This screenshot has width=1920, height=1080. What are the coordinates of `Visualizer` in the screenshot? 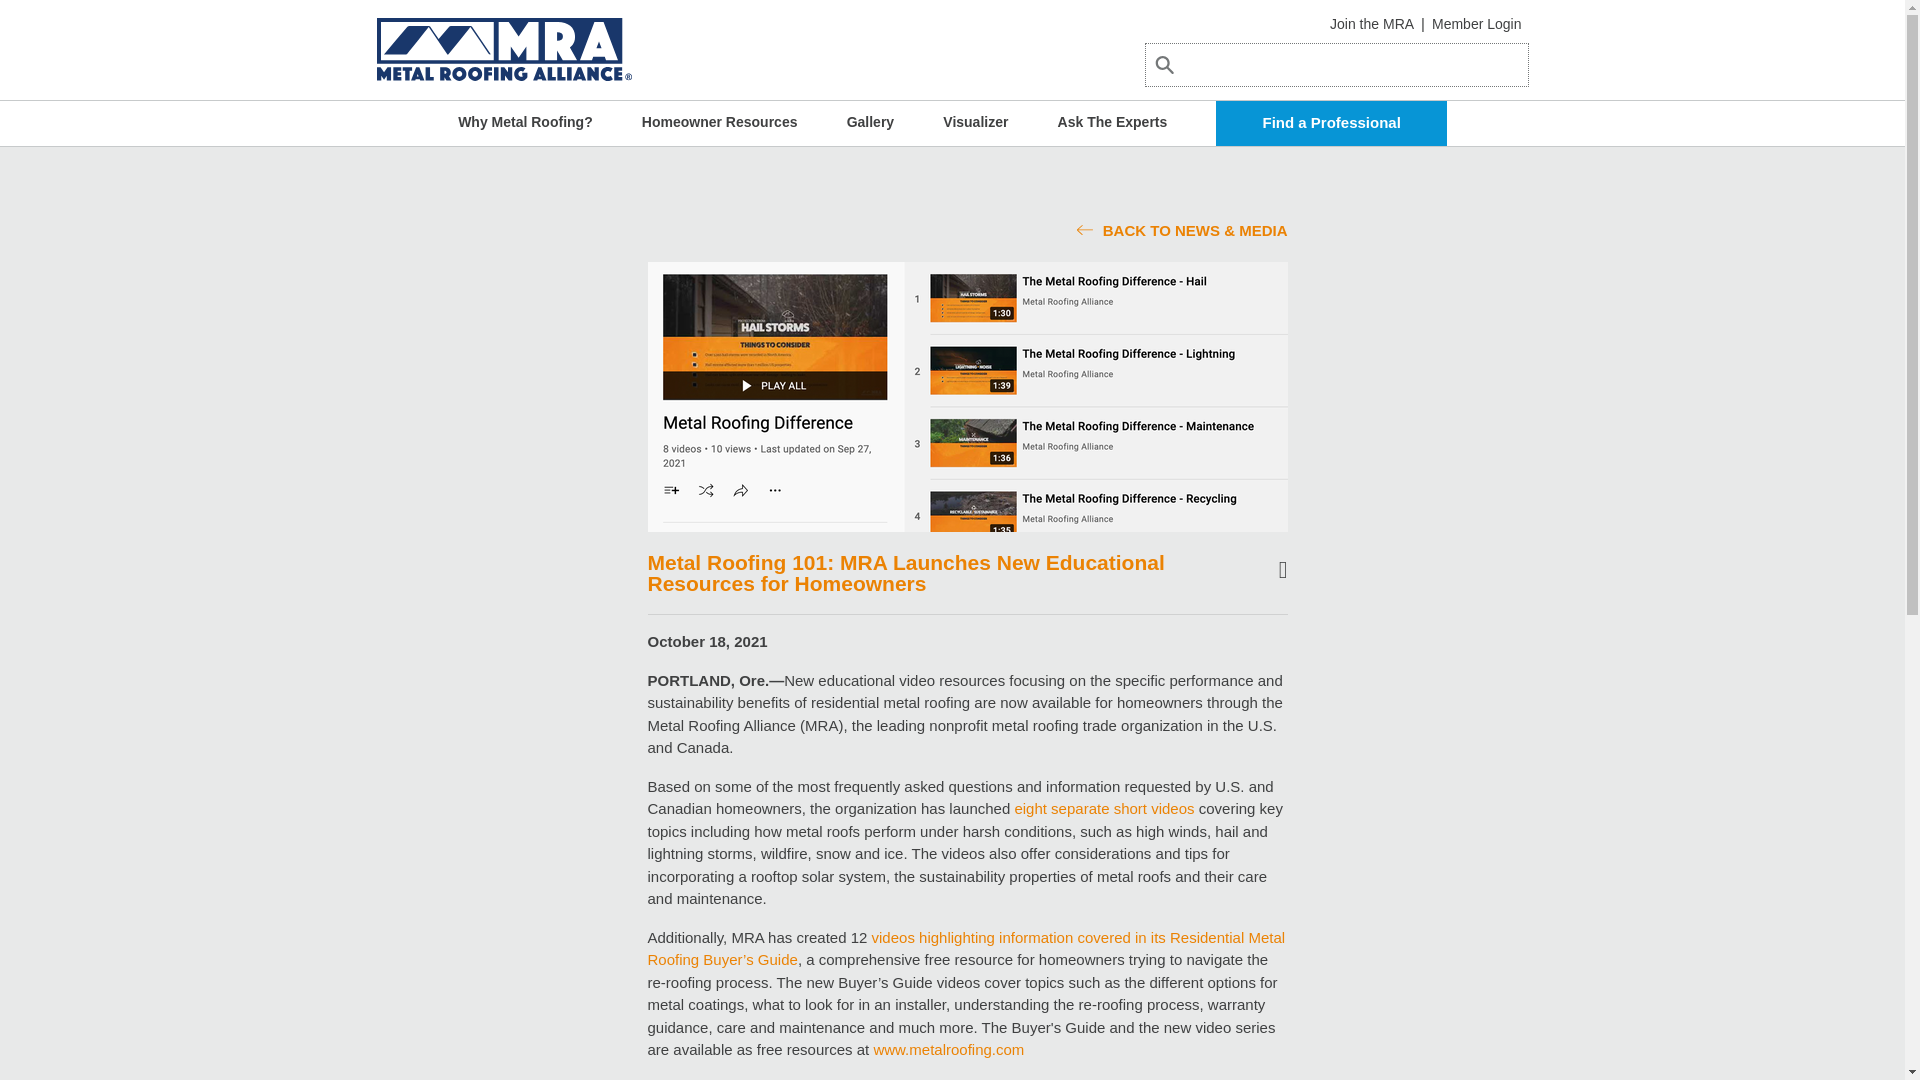 It's located at (975, 122).